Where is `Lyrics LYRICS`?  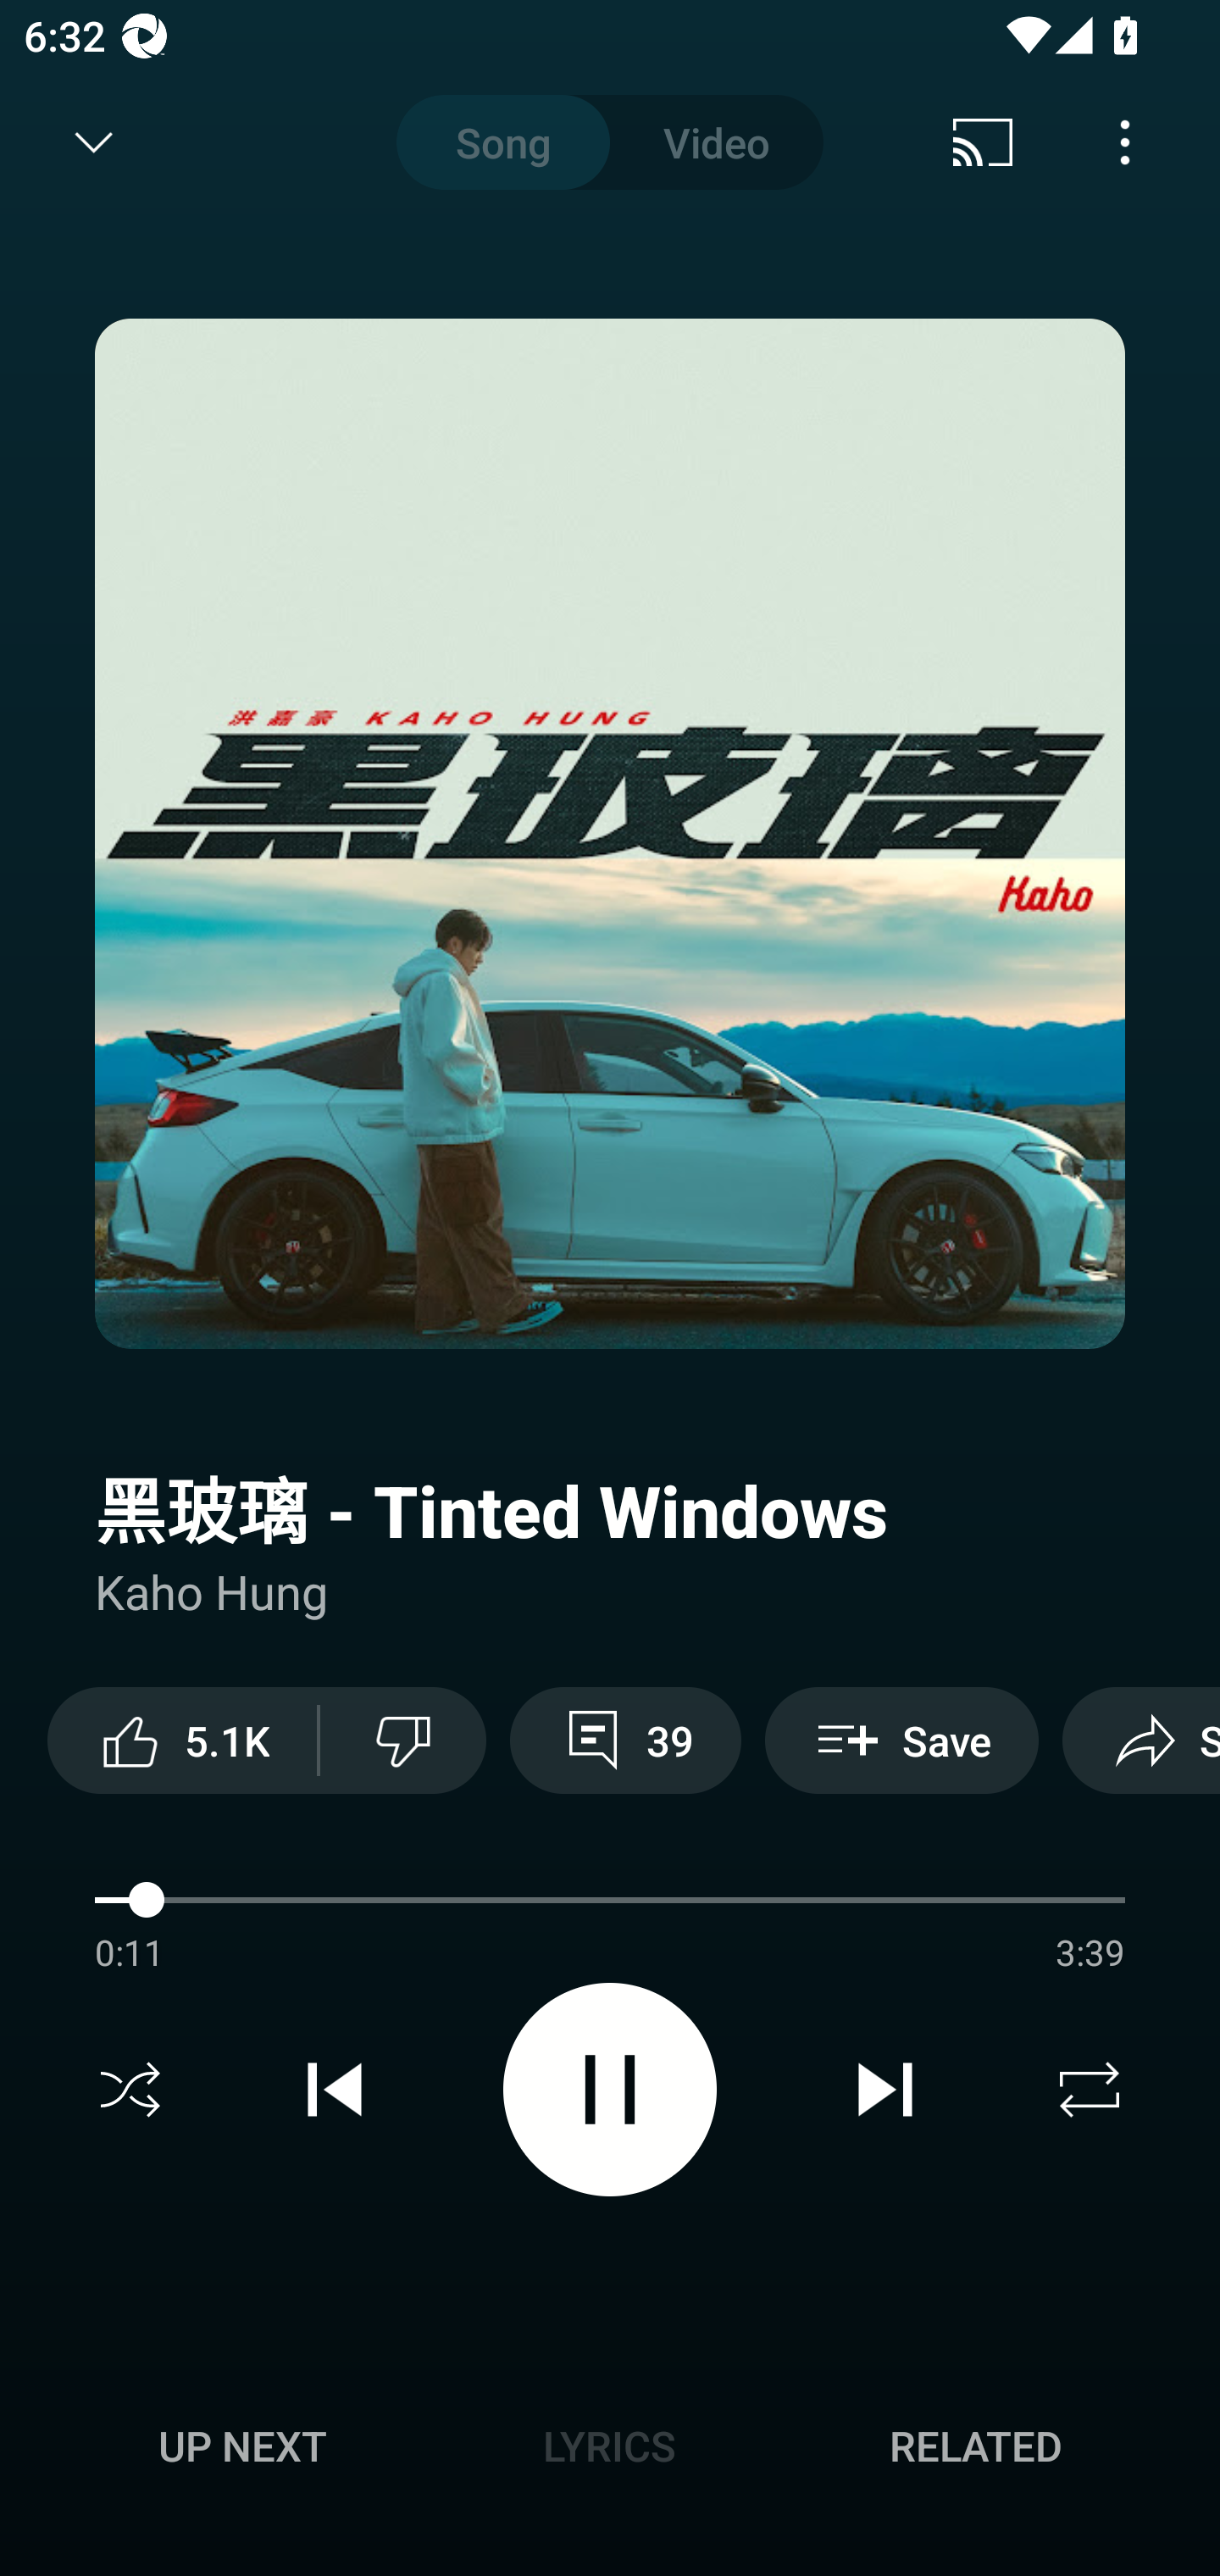
Lyrics LYRICS is located at coordinates (609, 2446).